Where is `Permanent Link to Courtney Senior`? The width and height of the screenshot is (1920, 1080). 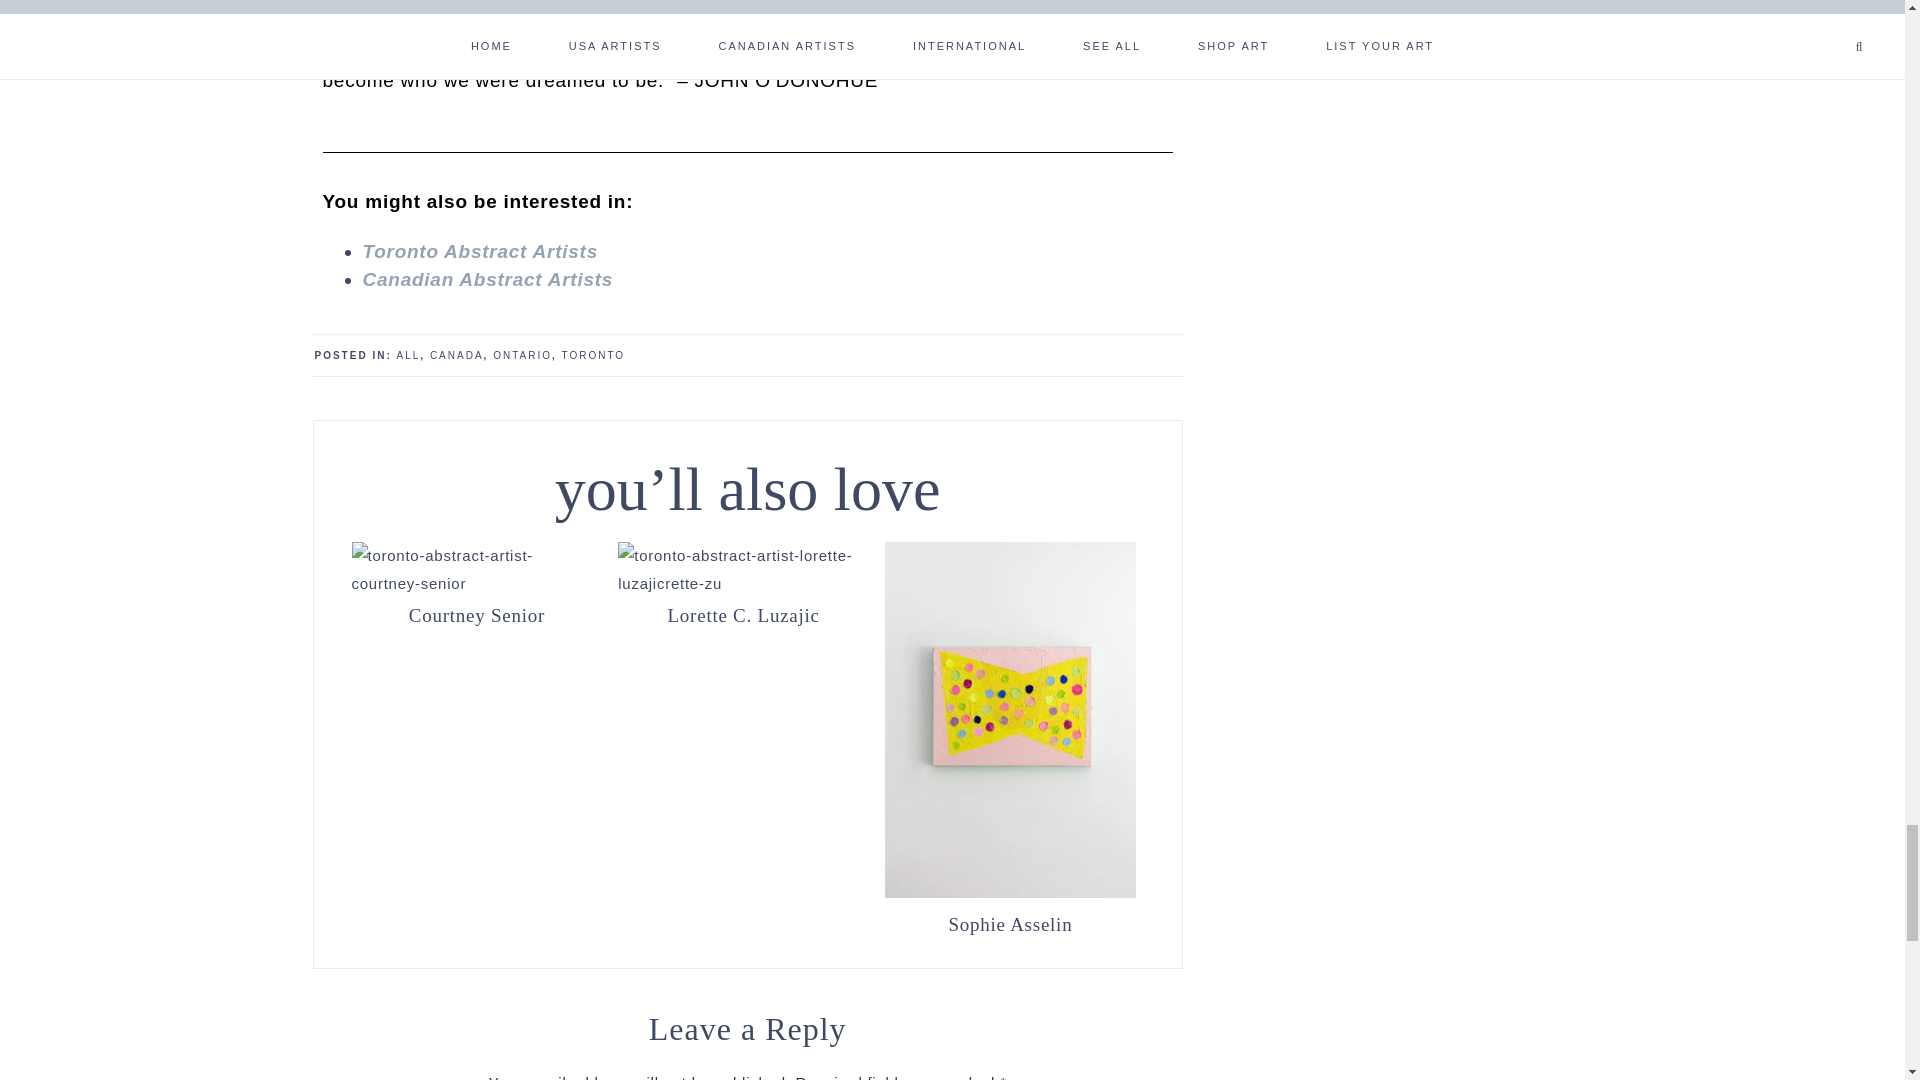
Permanent Link to Courtney Senior is located at coordinates (476, 614).